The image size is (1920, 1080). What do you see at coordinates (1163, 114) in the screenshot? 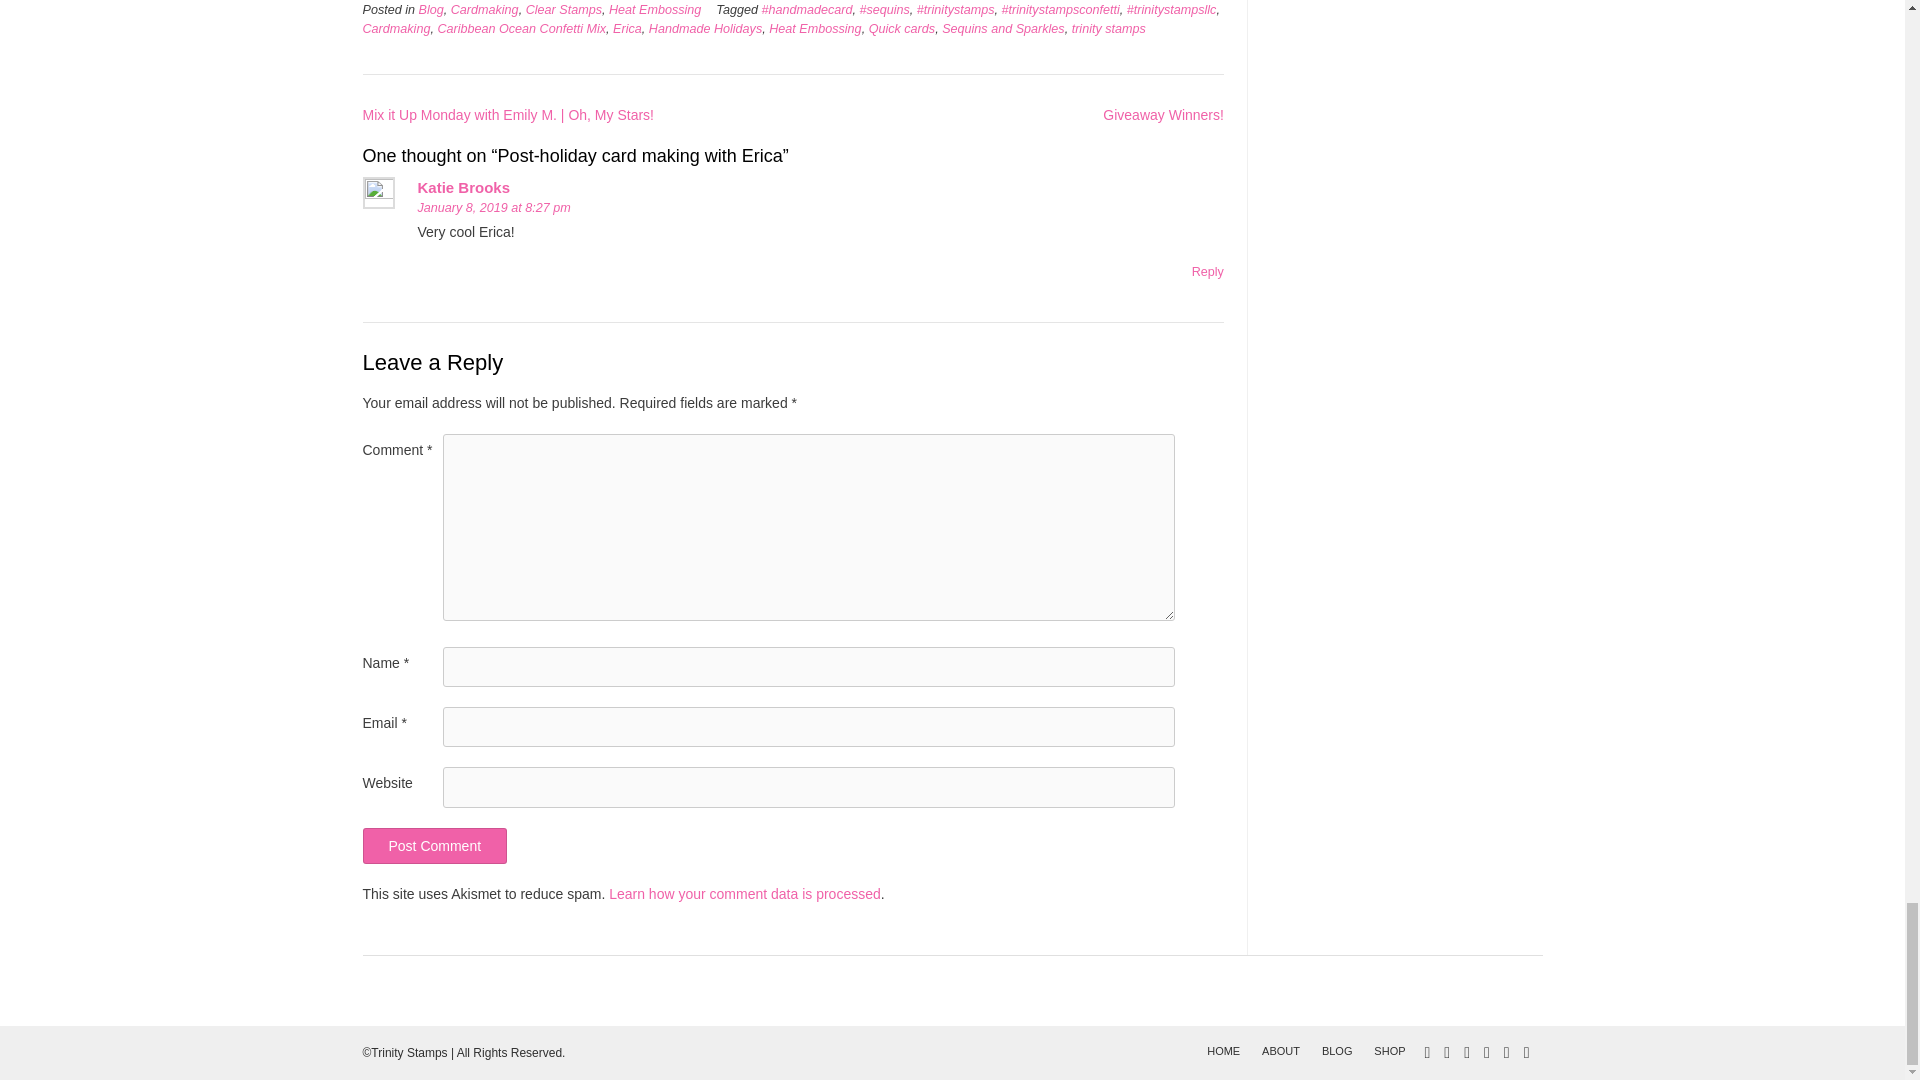
I see `Giveaway Winners!` at bounding box center [1163, 114].